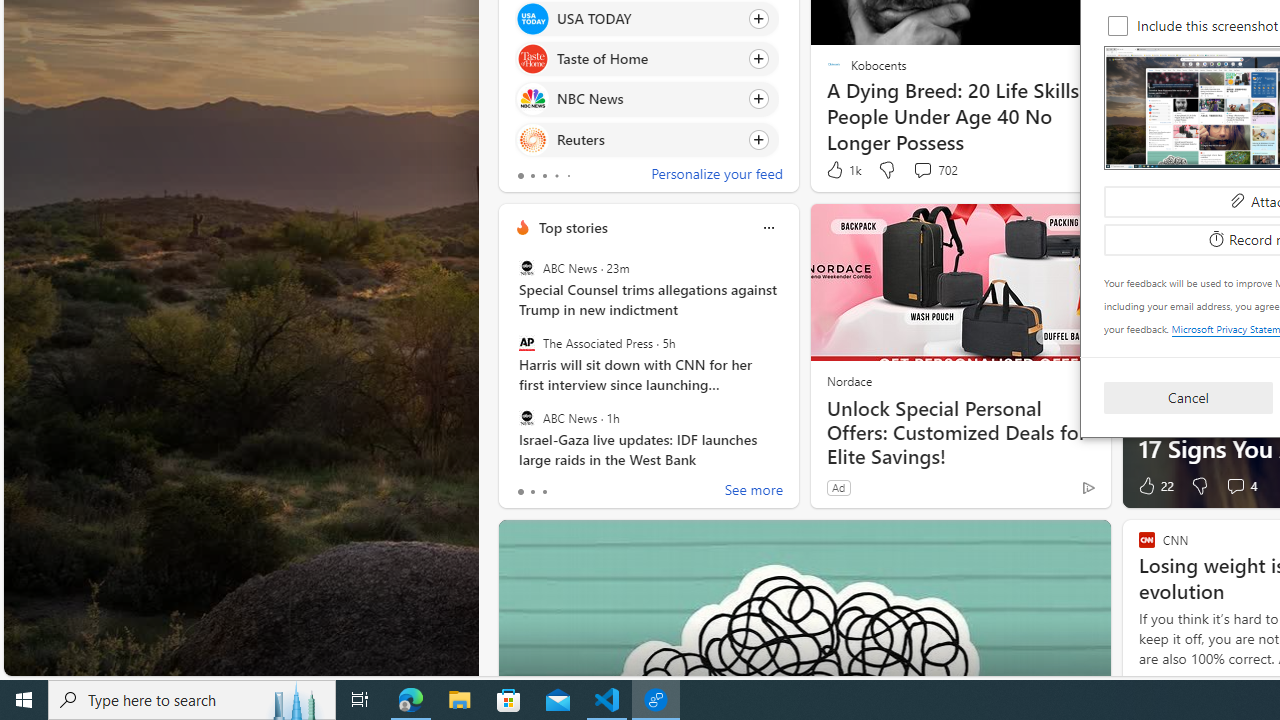 The width and height of the screenshot is (1280, 720). Describe the element at coordinates (526, 417) in the screenshot. I see `ABC News` at that location.